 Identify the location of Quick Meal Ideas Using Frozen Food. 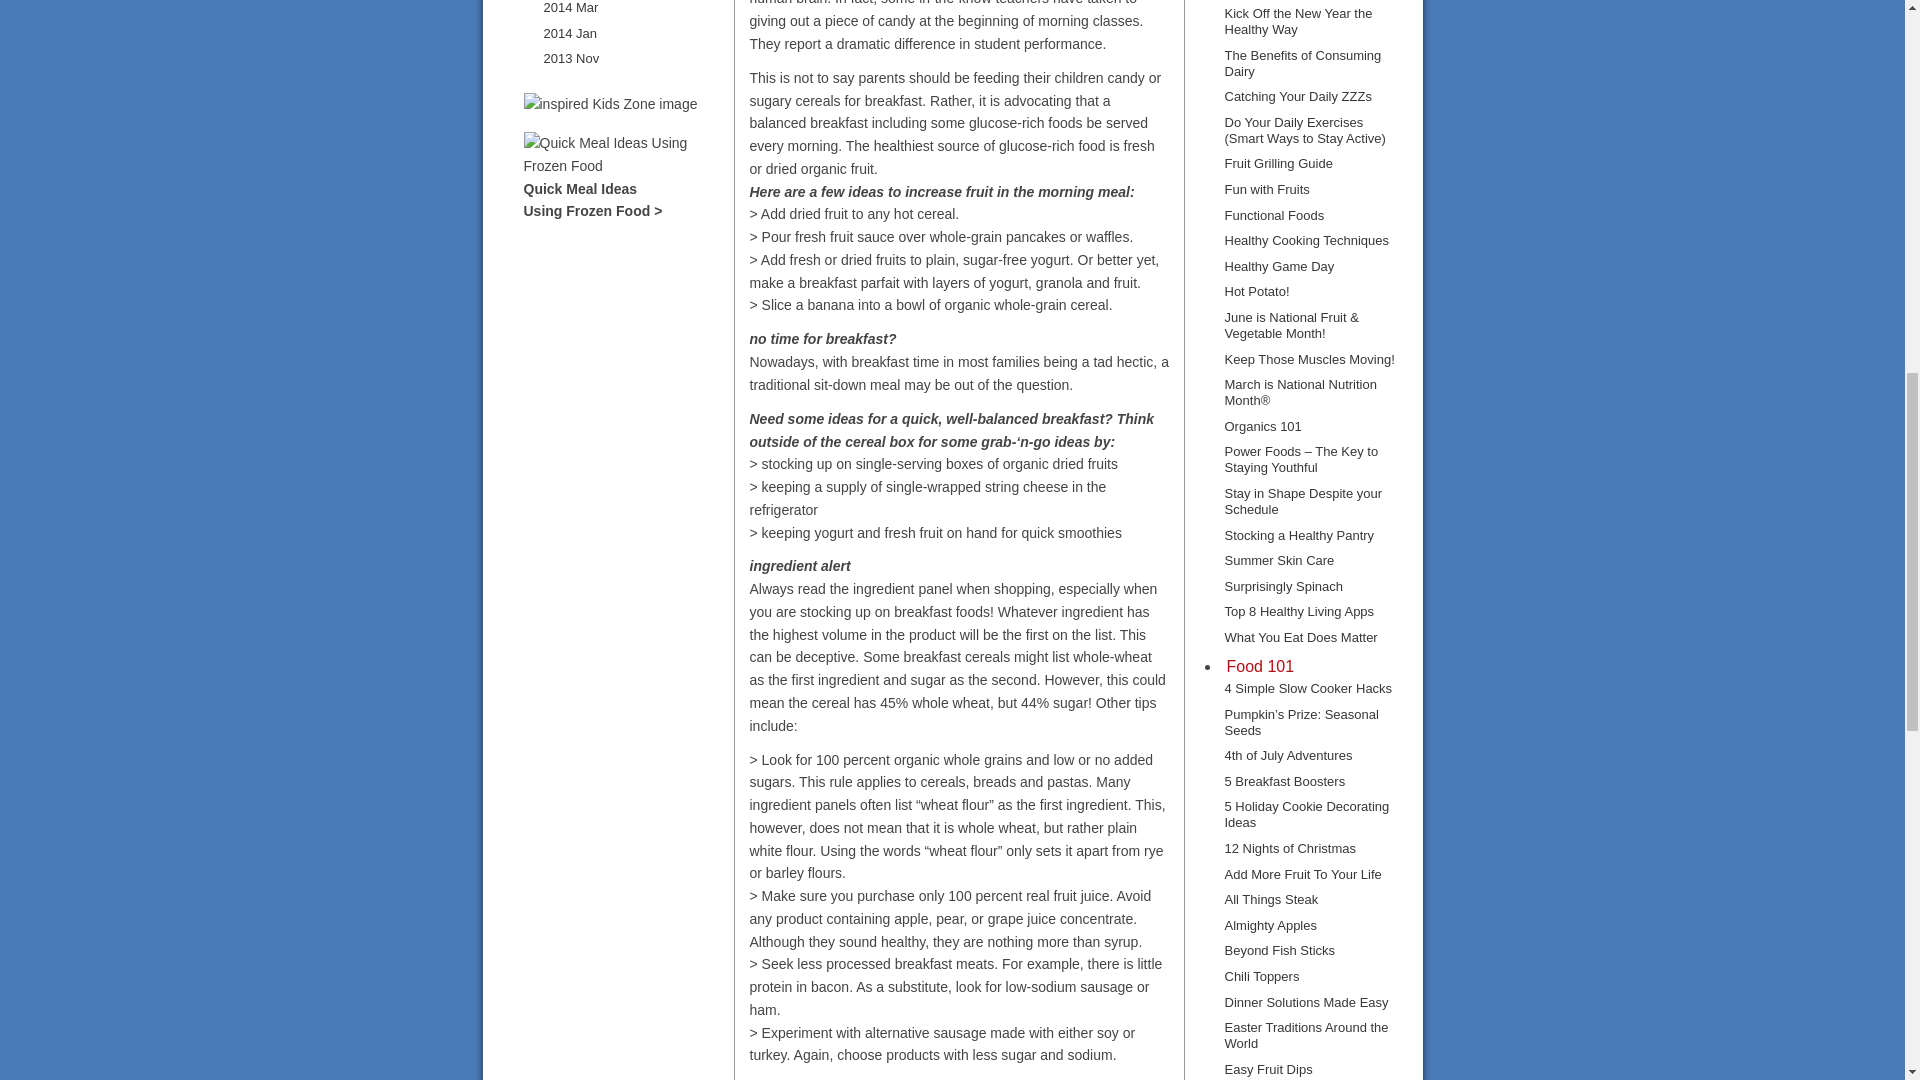
(622, 188).